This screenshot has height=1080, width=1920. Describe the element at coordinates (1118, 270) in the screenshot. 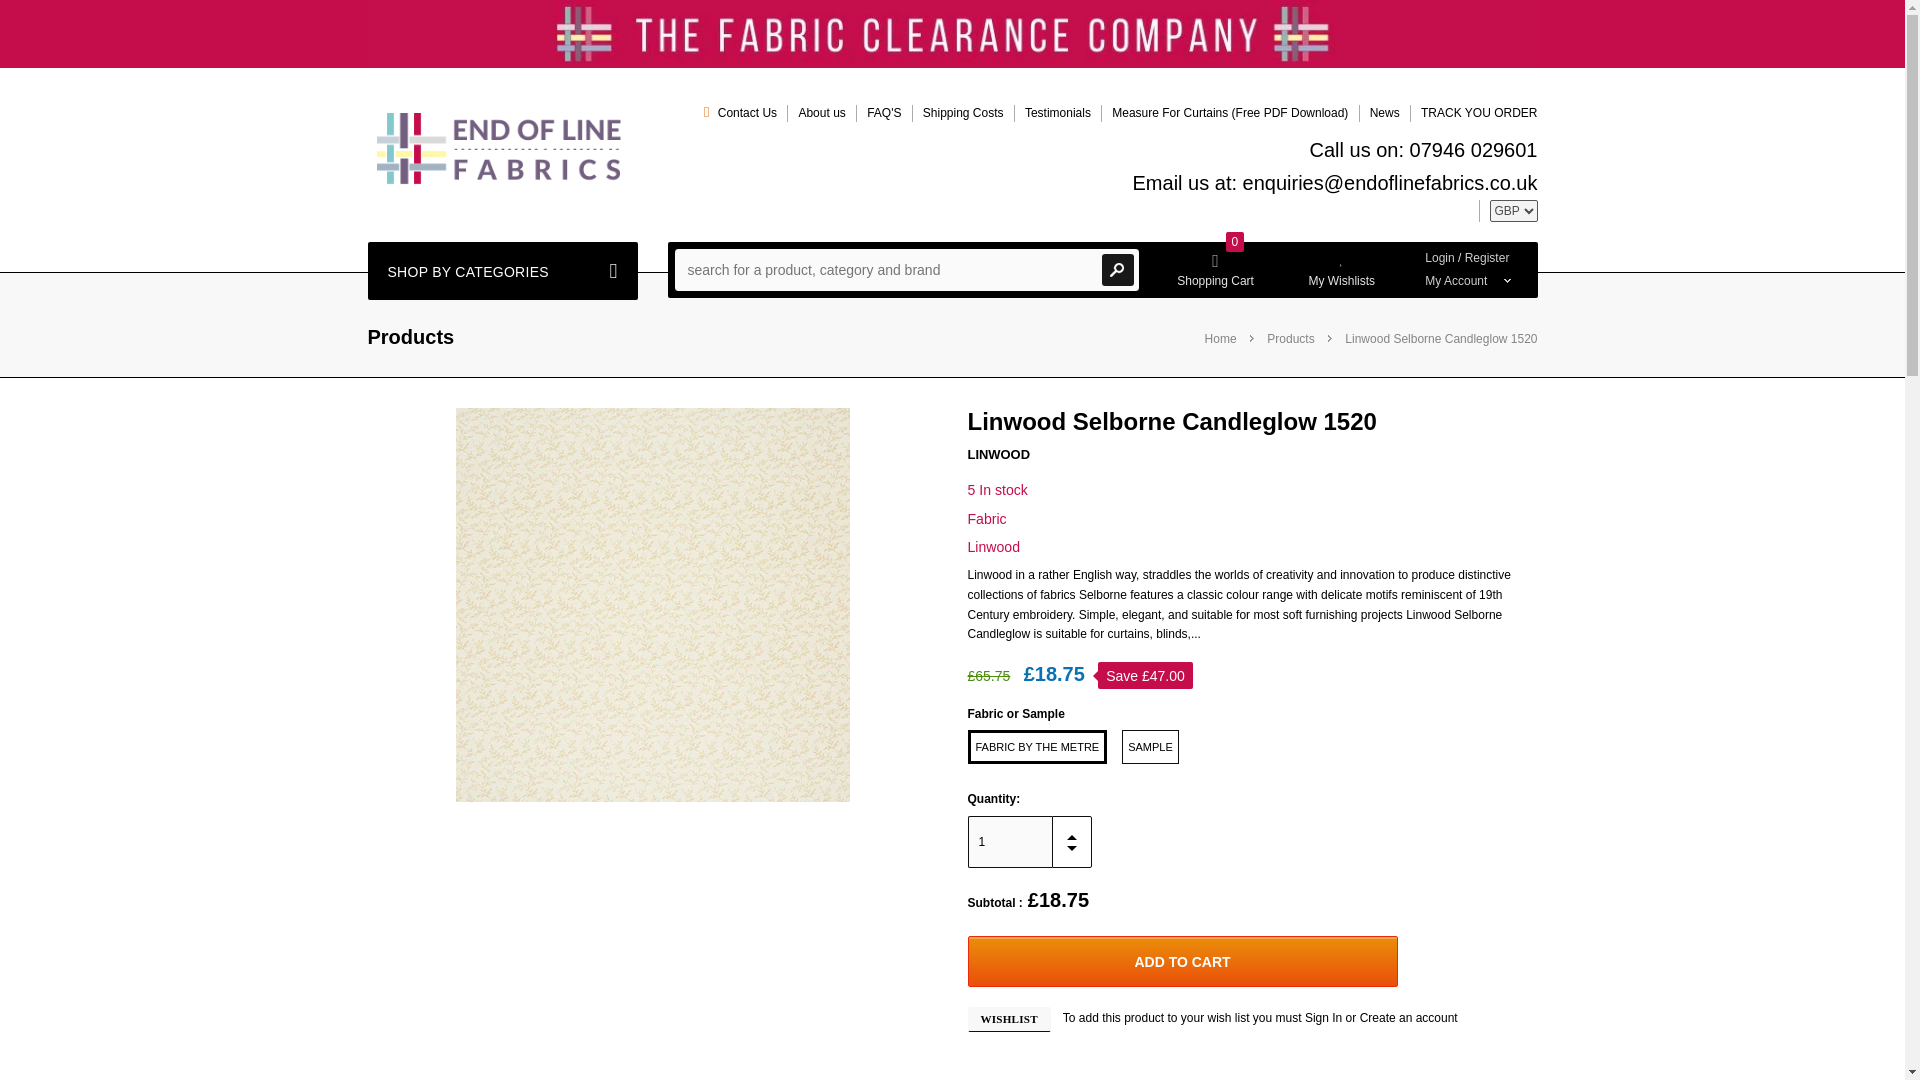

I see `Search` at that location.